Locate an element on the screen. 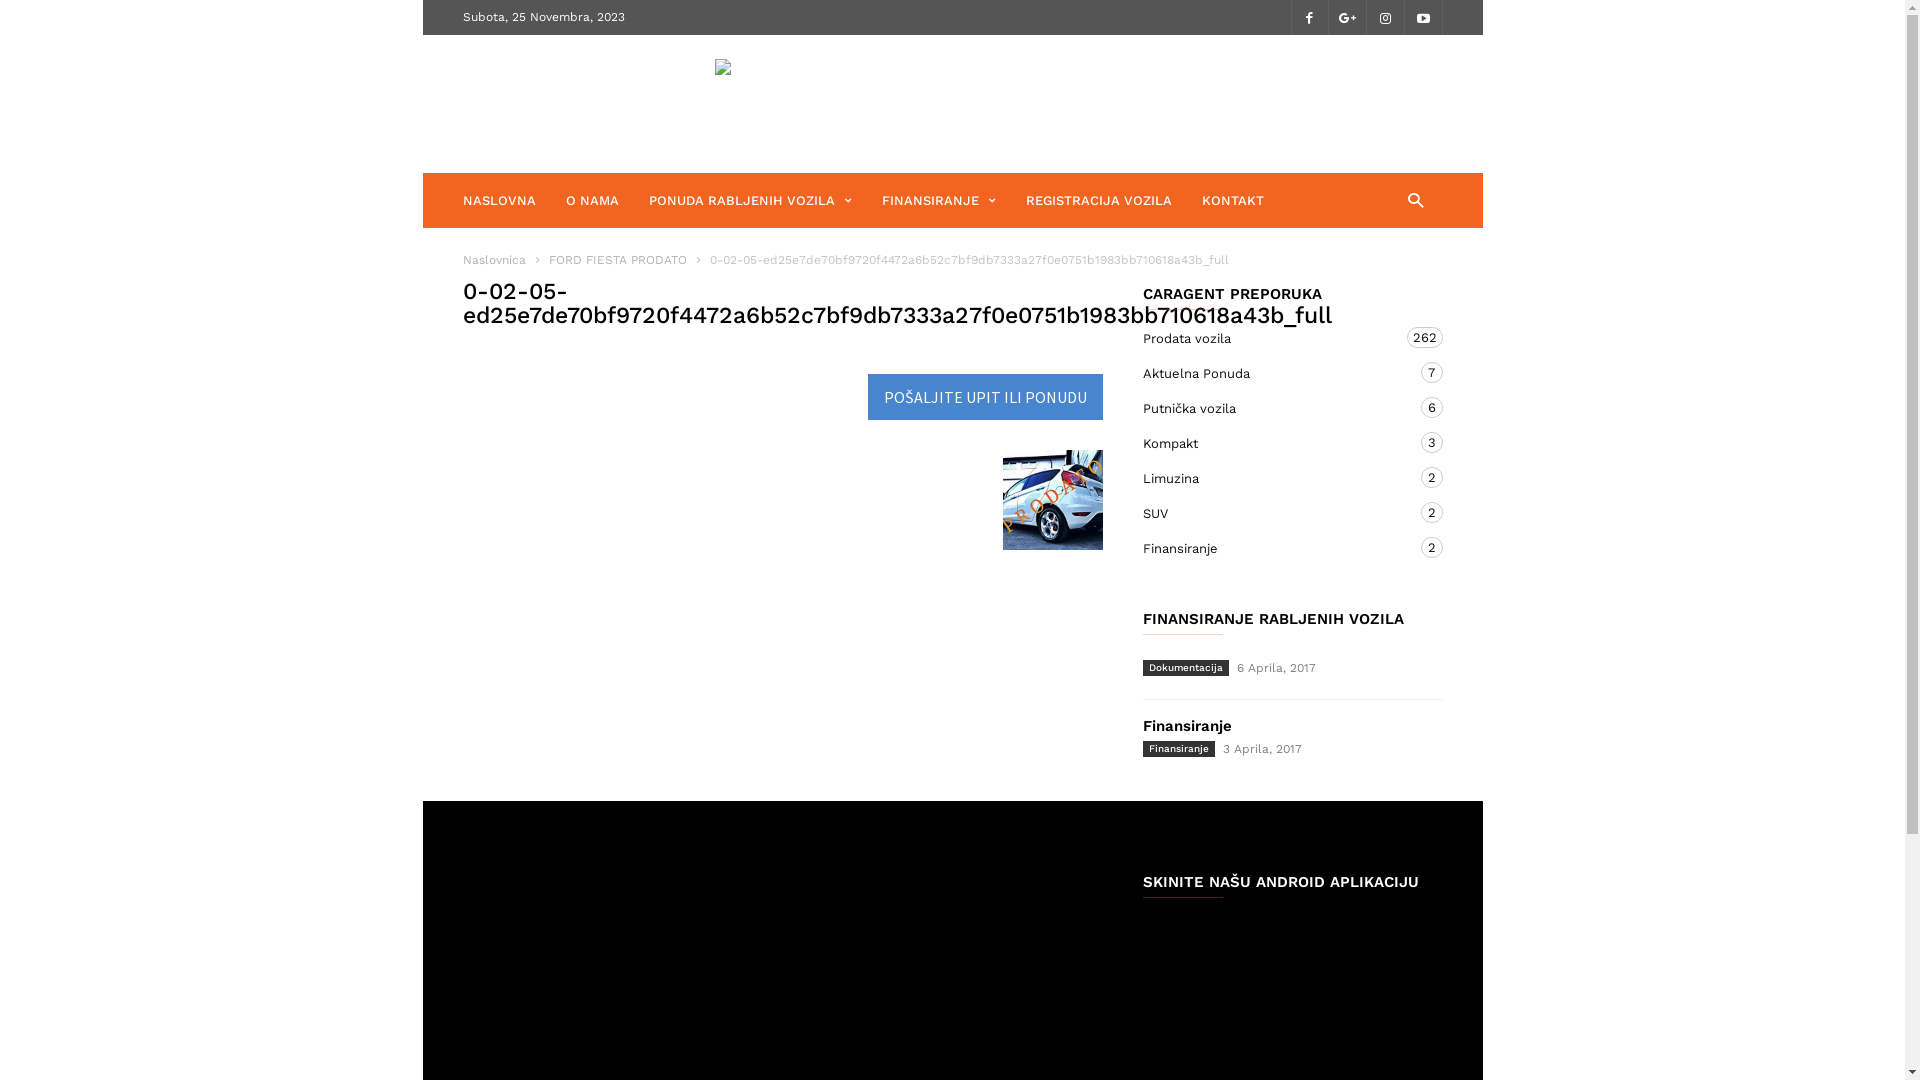  O NAMA is located at coordinates (608, 200).